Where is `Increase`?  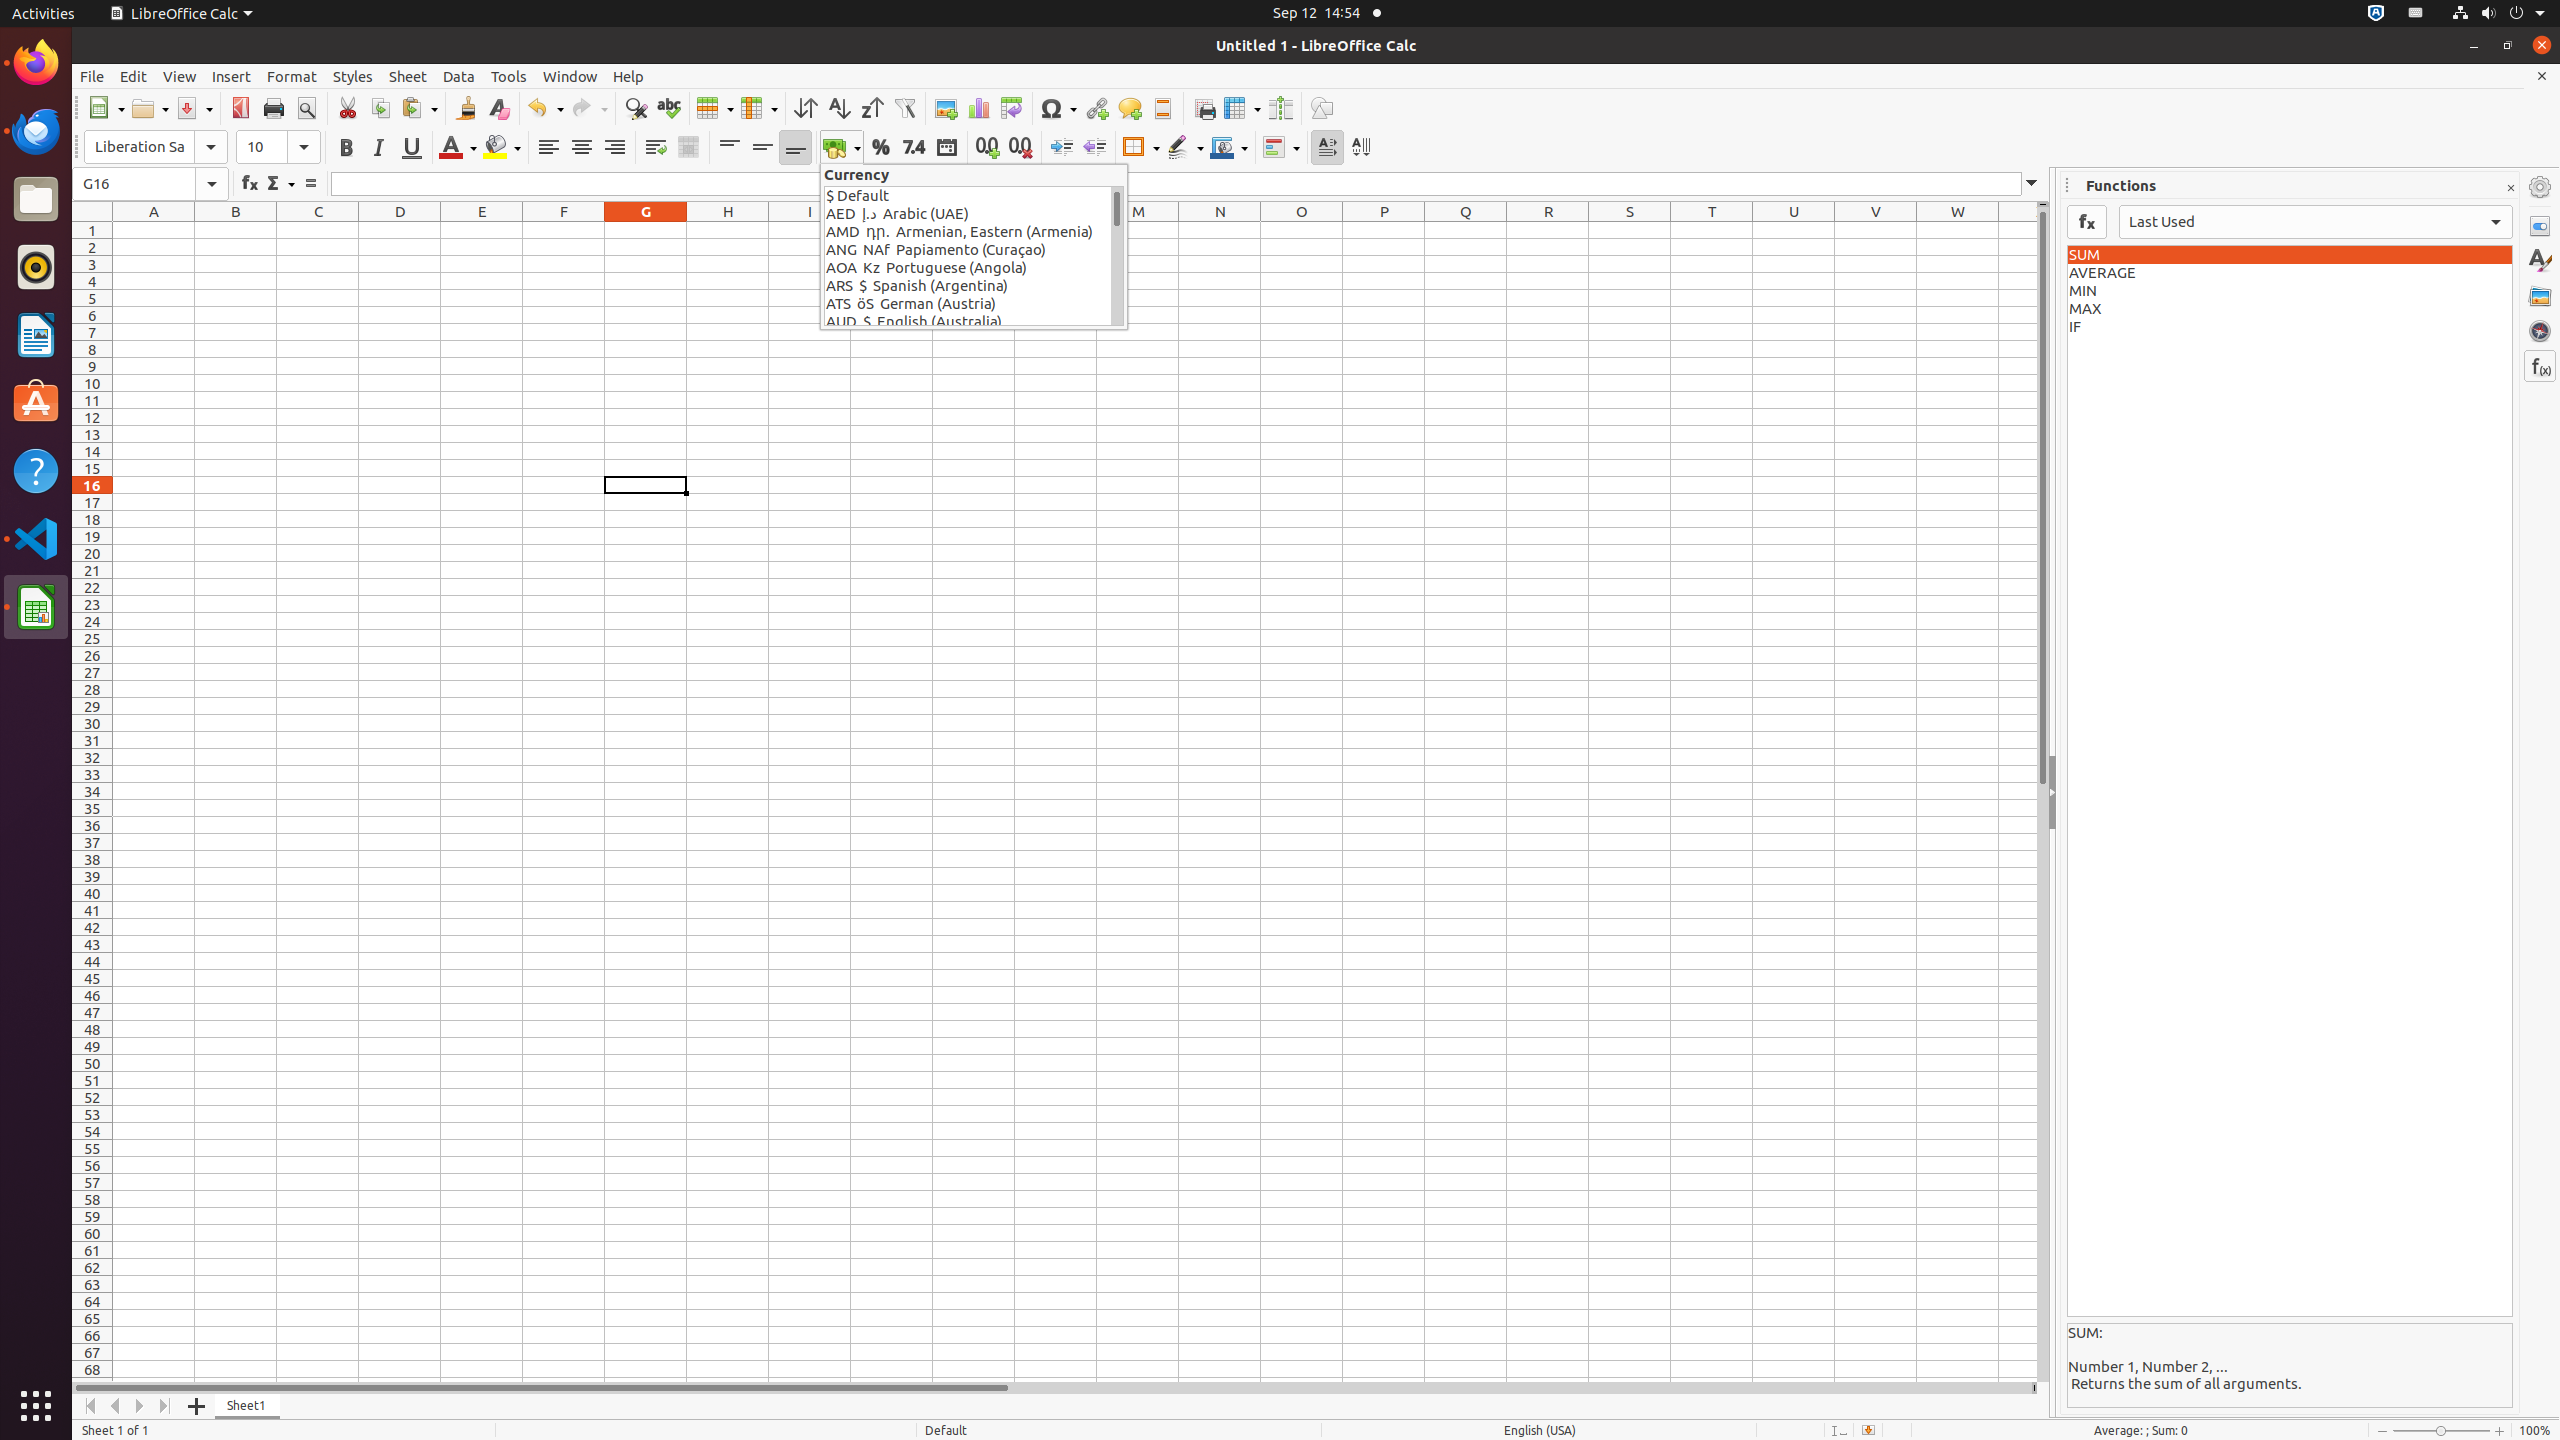 Increase is located at coordinates (1062, 148).